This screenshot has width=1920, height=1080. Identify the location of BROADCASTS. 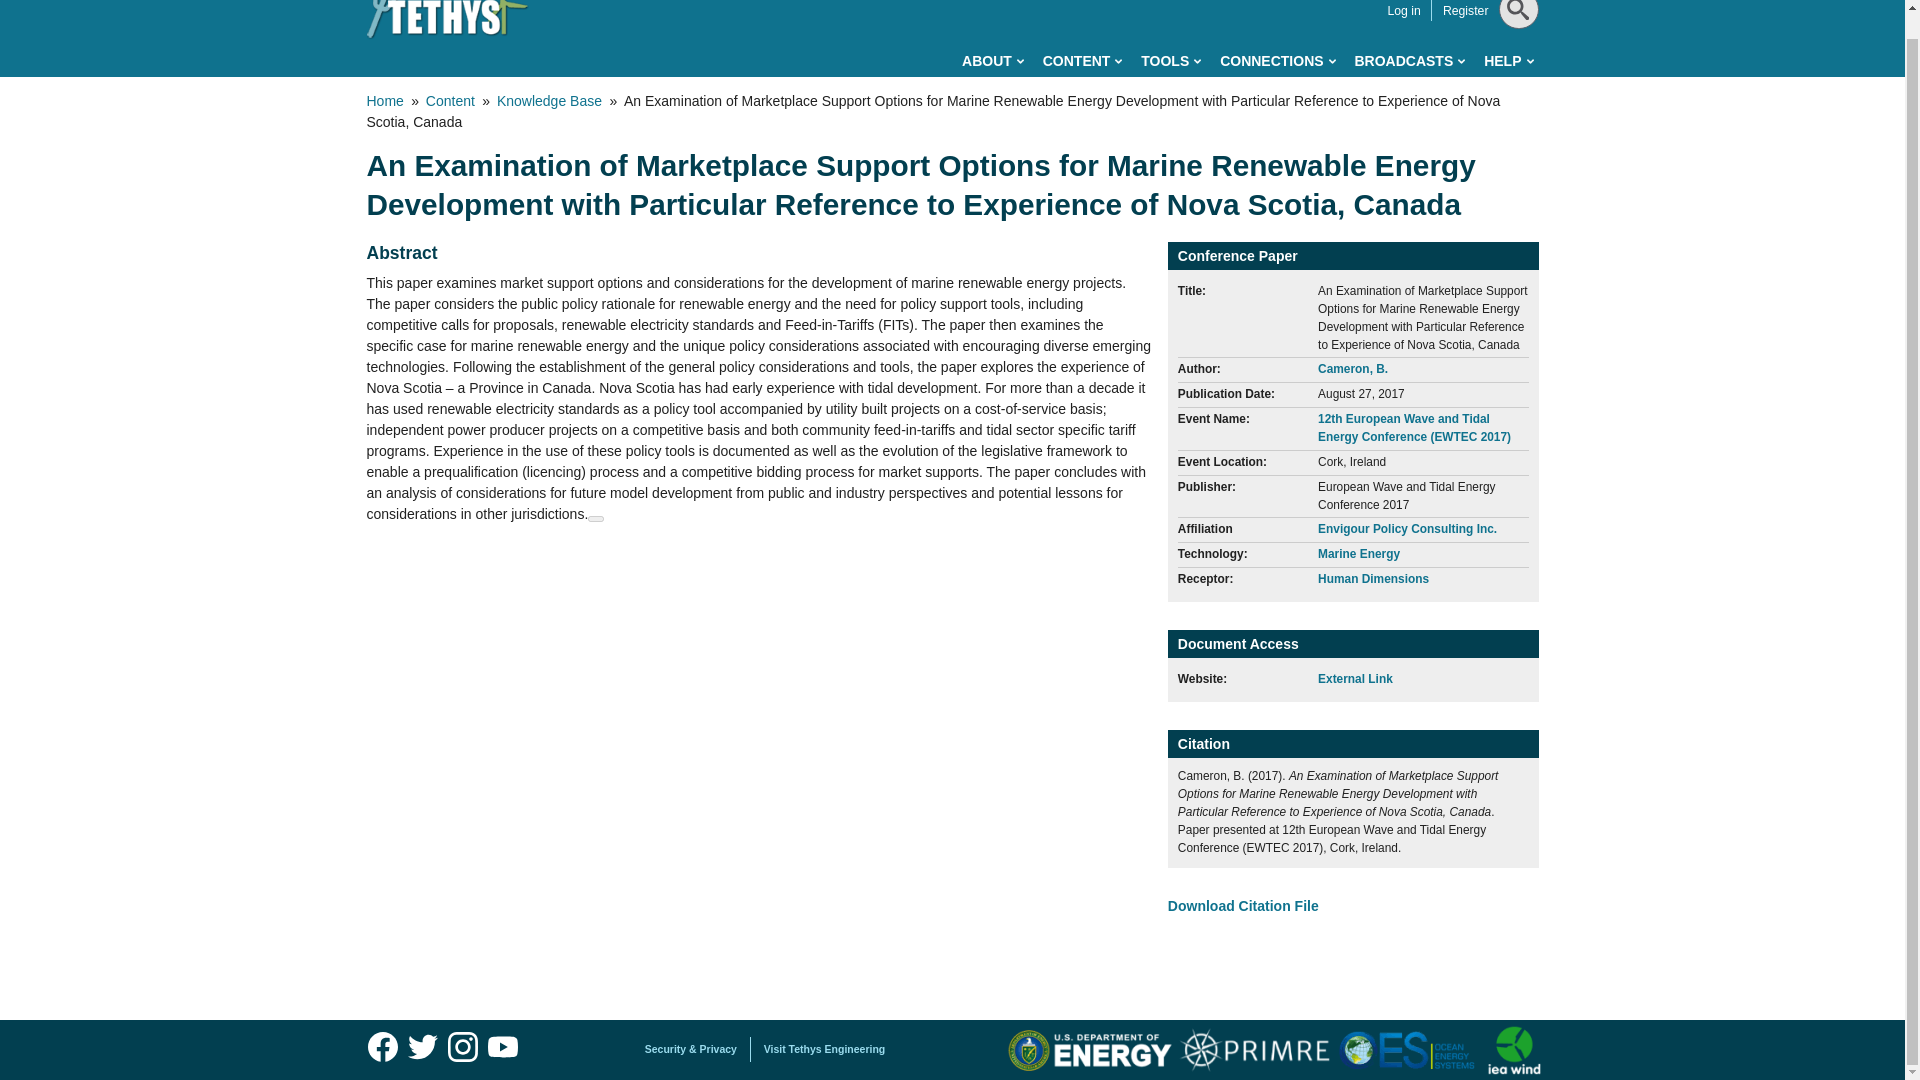
(1408, 61).